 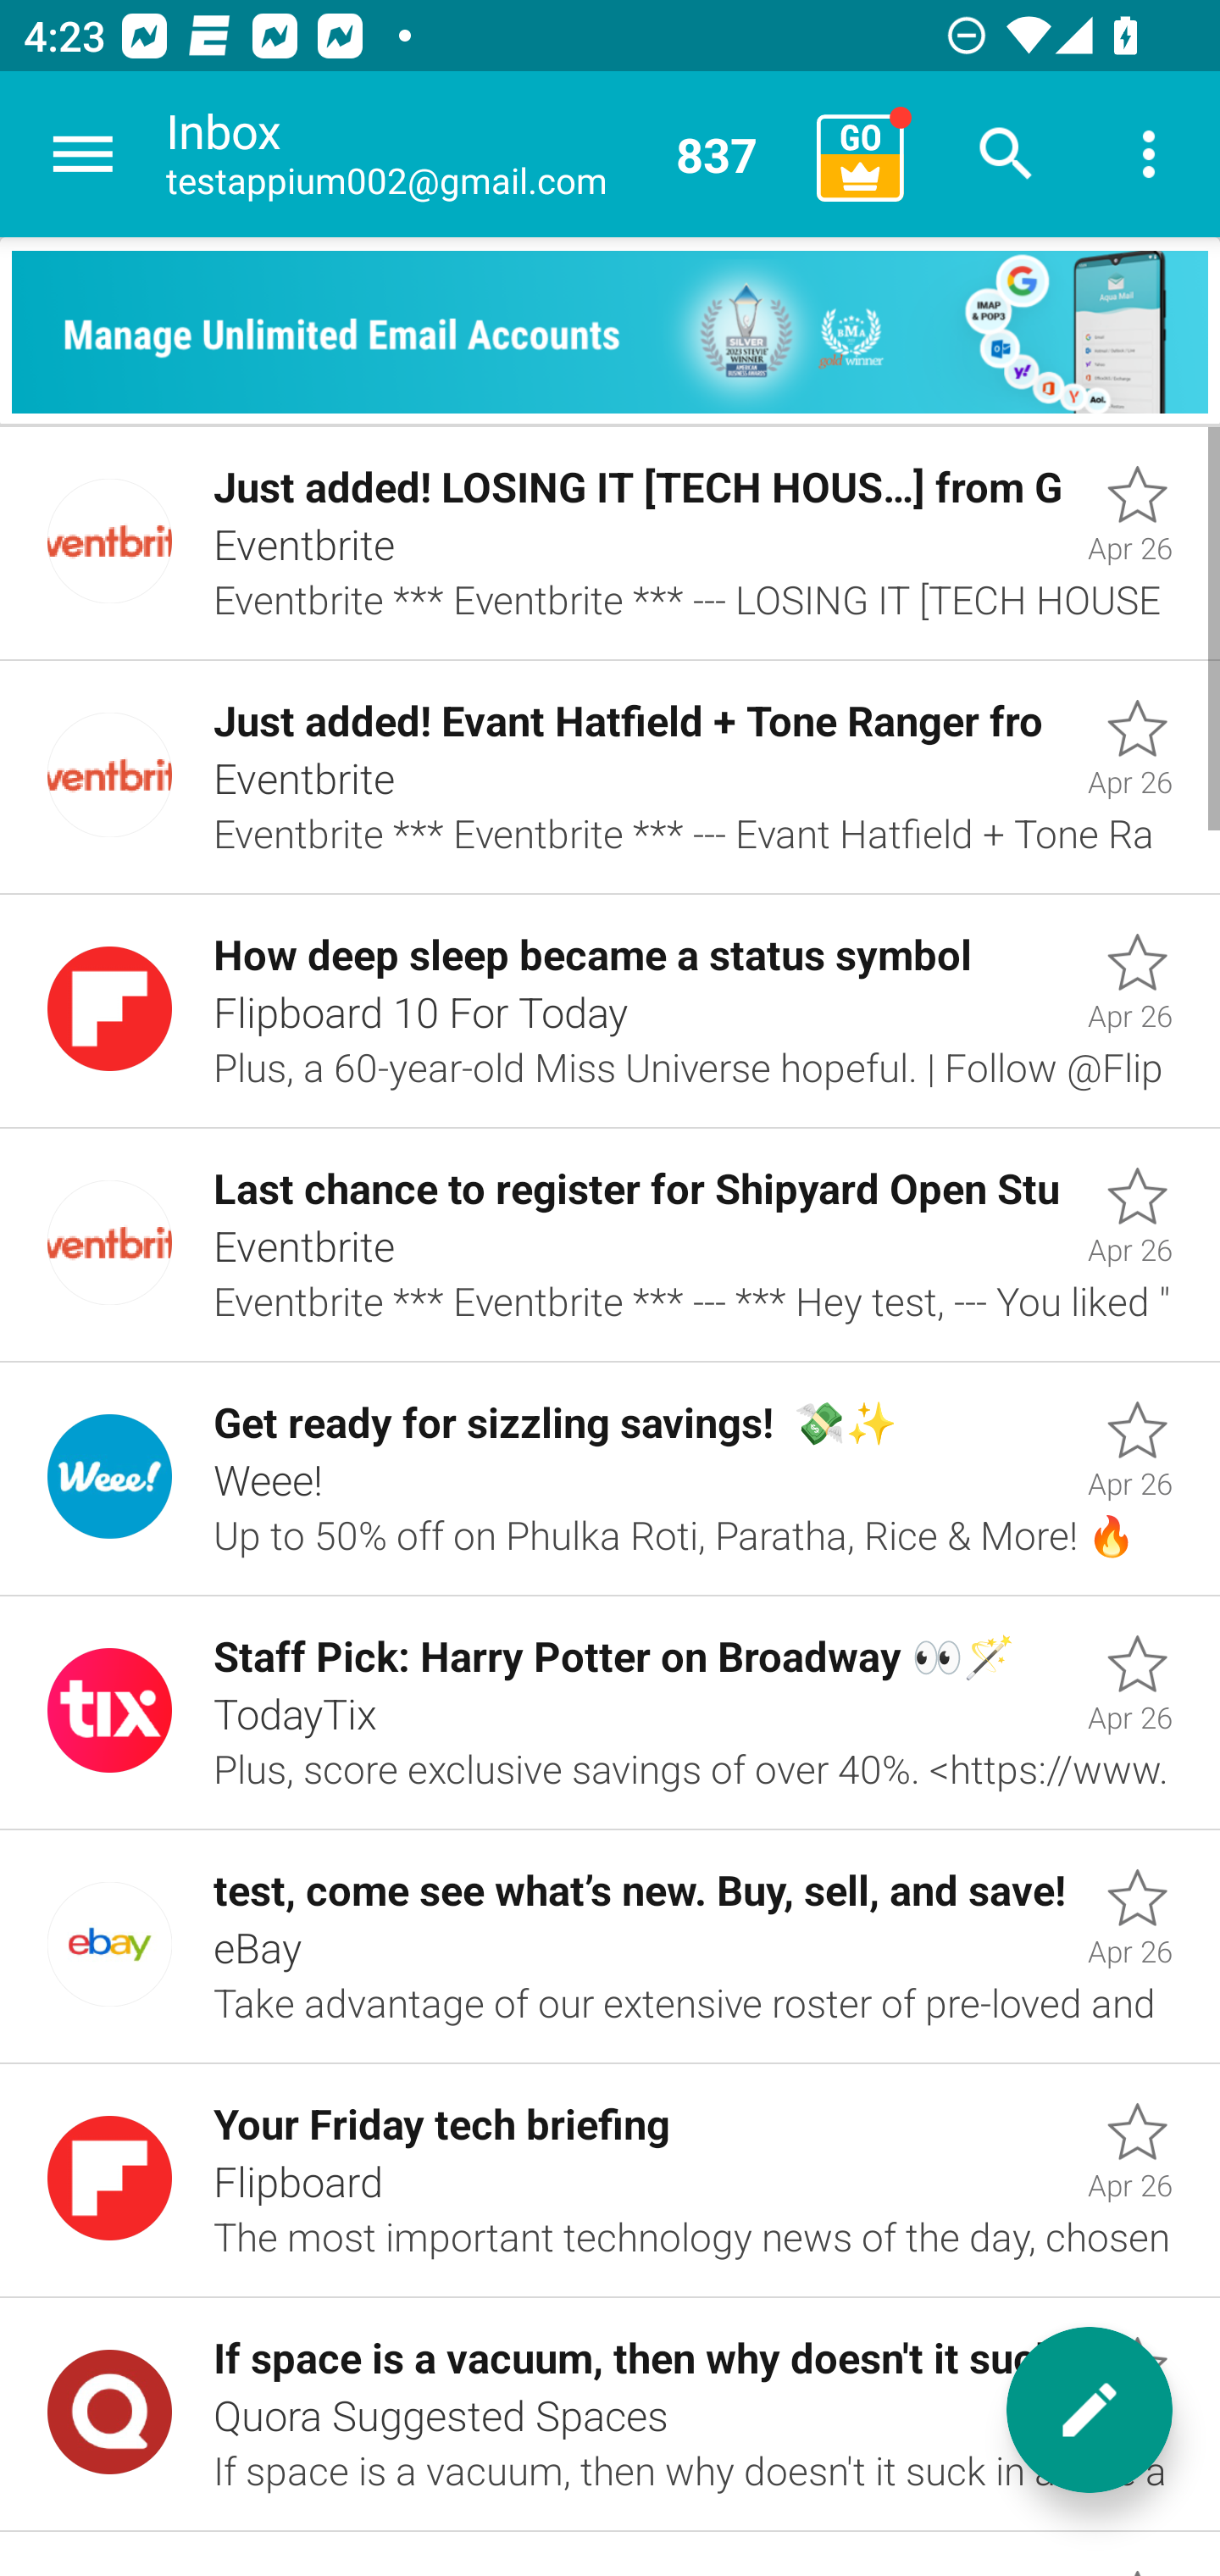 I want to click on Inbox testappium002@gmail.com 837, so click(x=480, y=154).